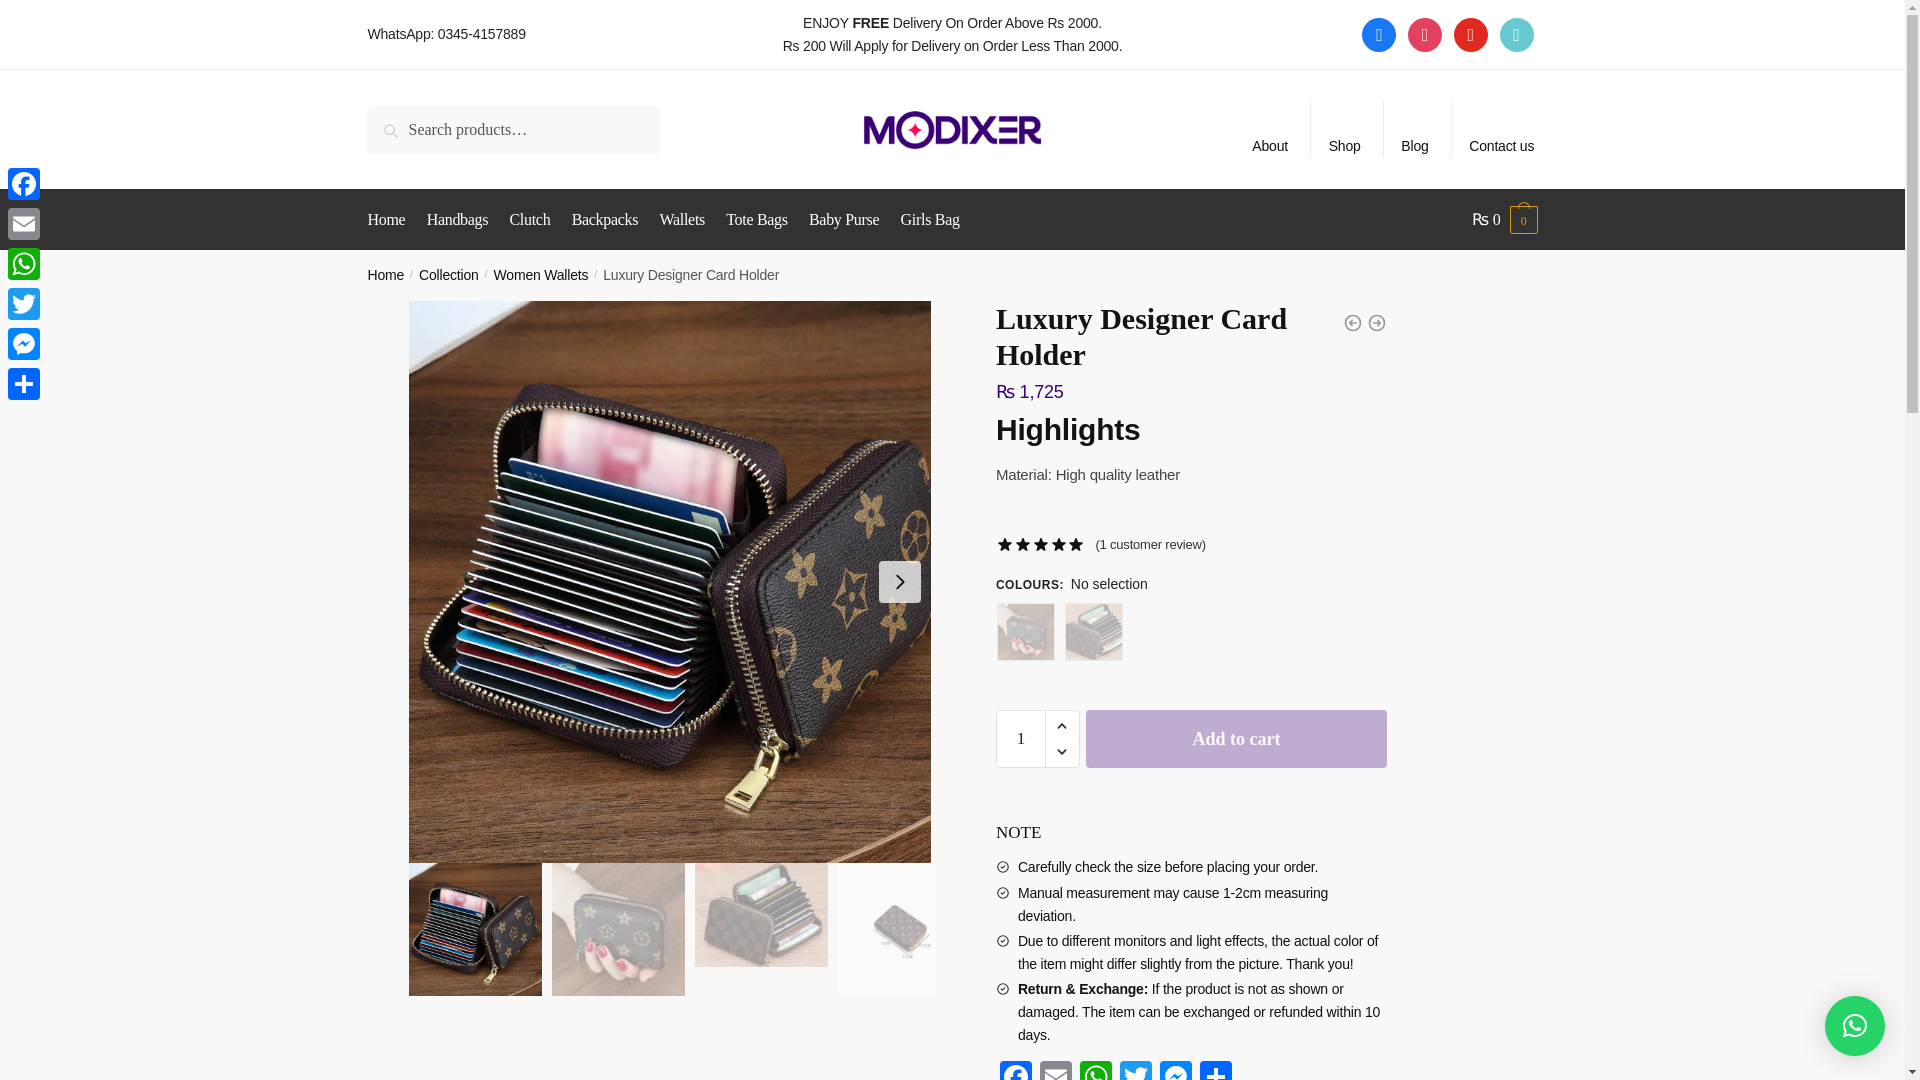 This screenshot has height=1080, width=1920. What do you see at coordinates (930, 220) in the screenshot?
I see `Girls Bag` at bounding box center [930, 220].